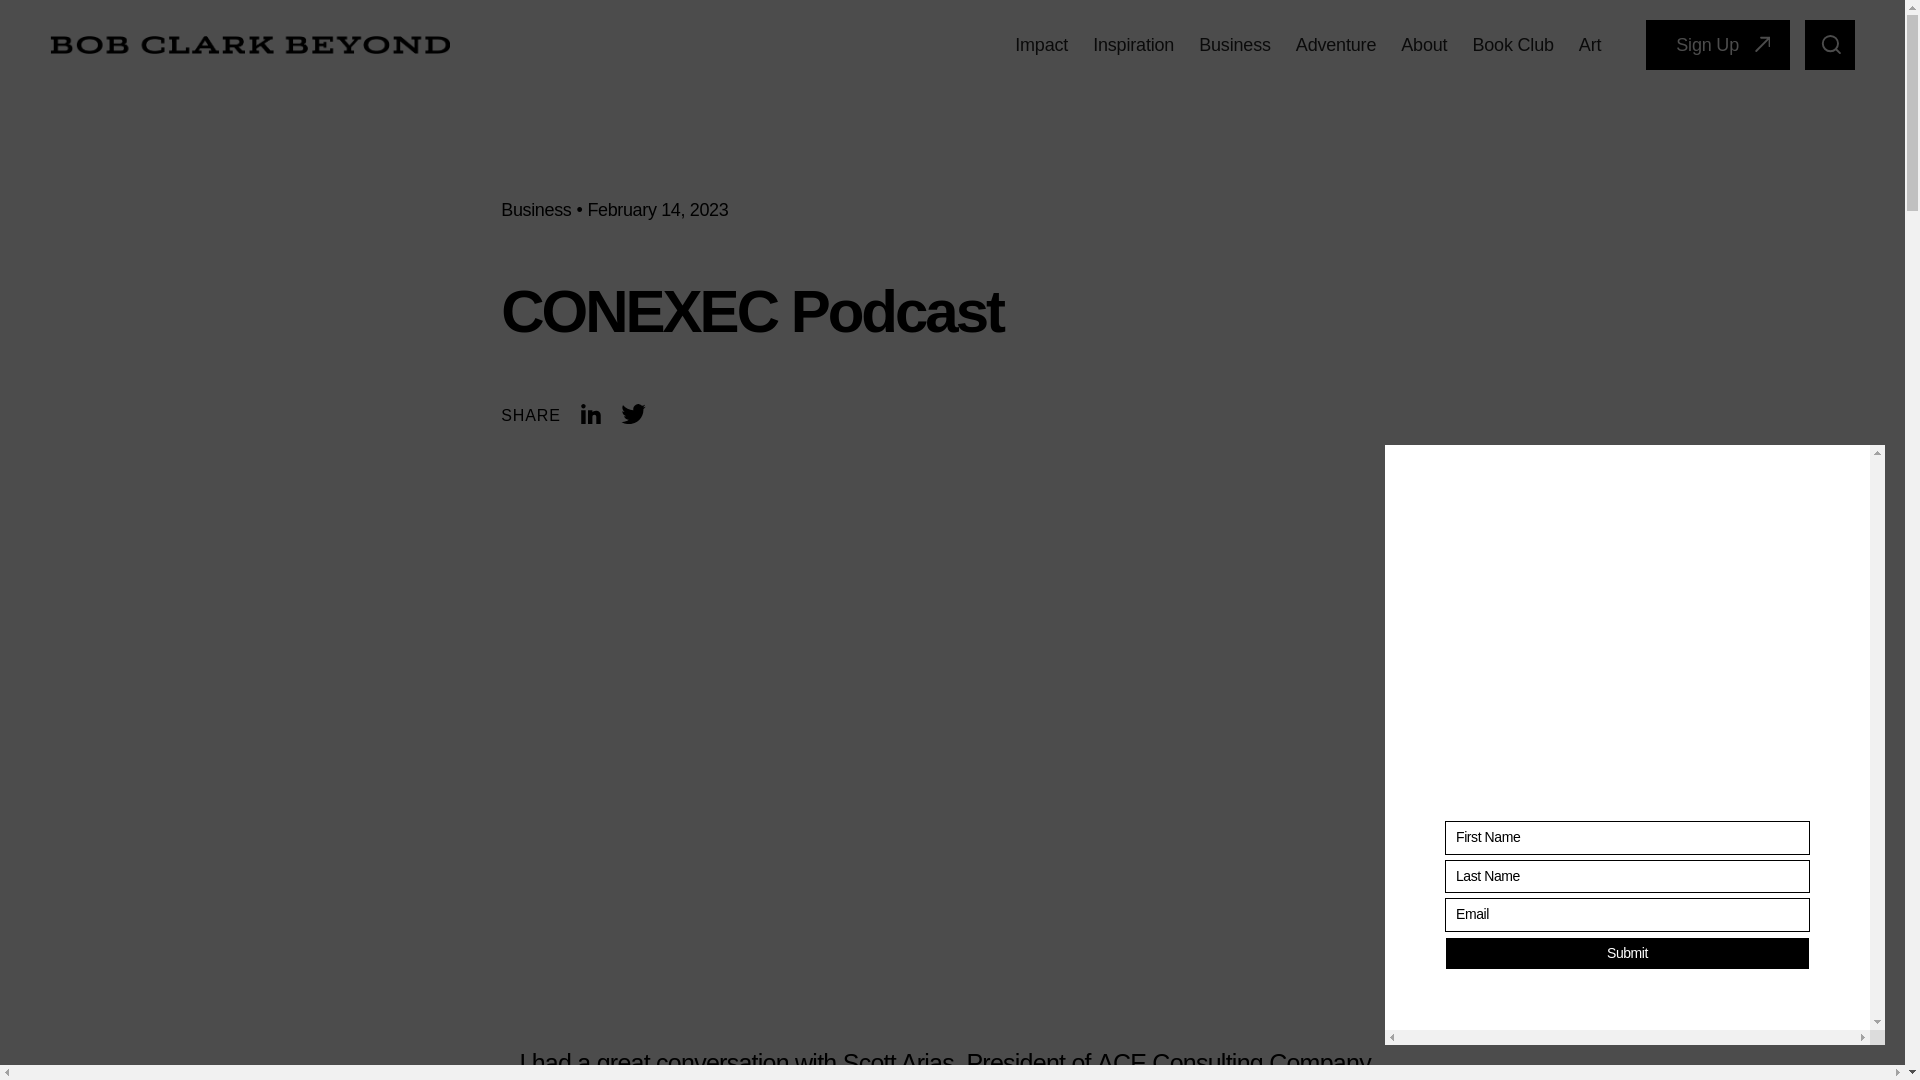 This screenshot has height=1080, width=1920. What do you see at coordinates (898, 1062) in the screenshot?
I see `Scott Arias` at bounding box center [898, 1062].